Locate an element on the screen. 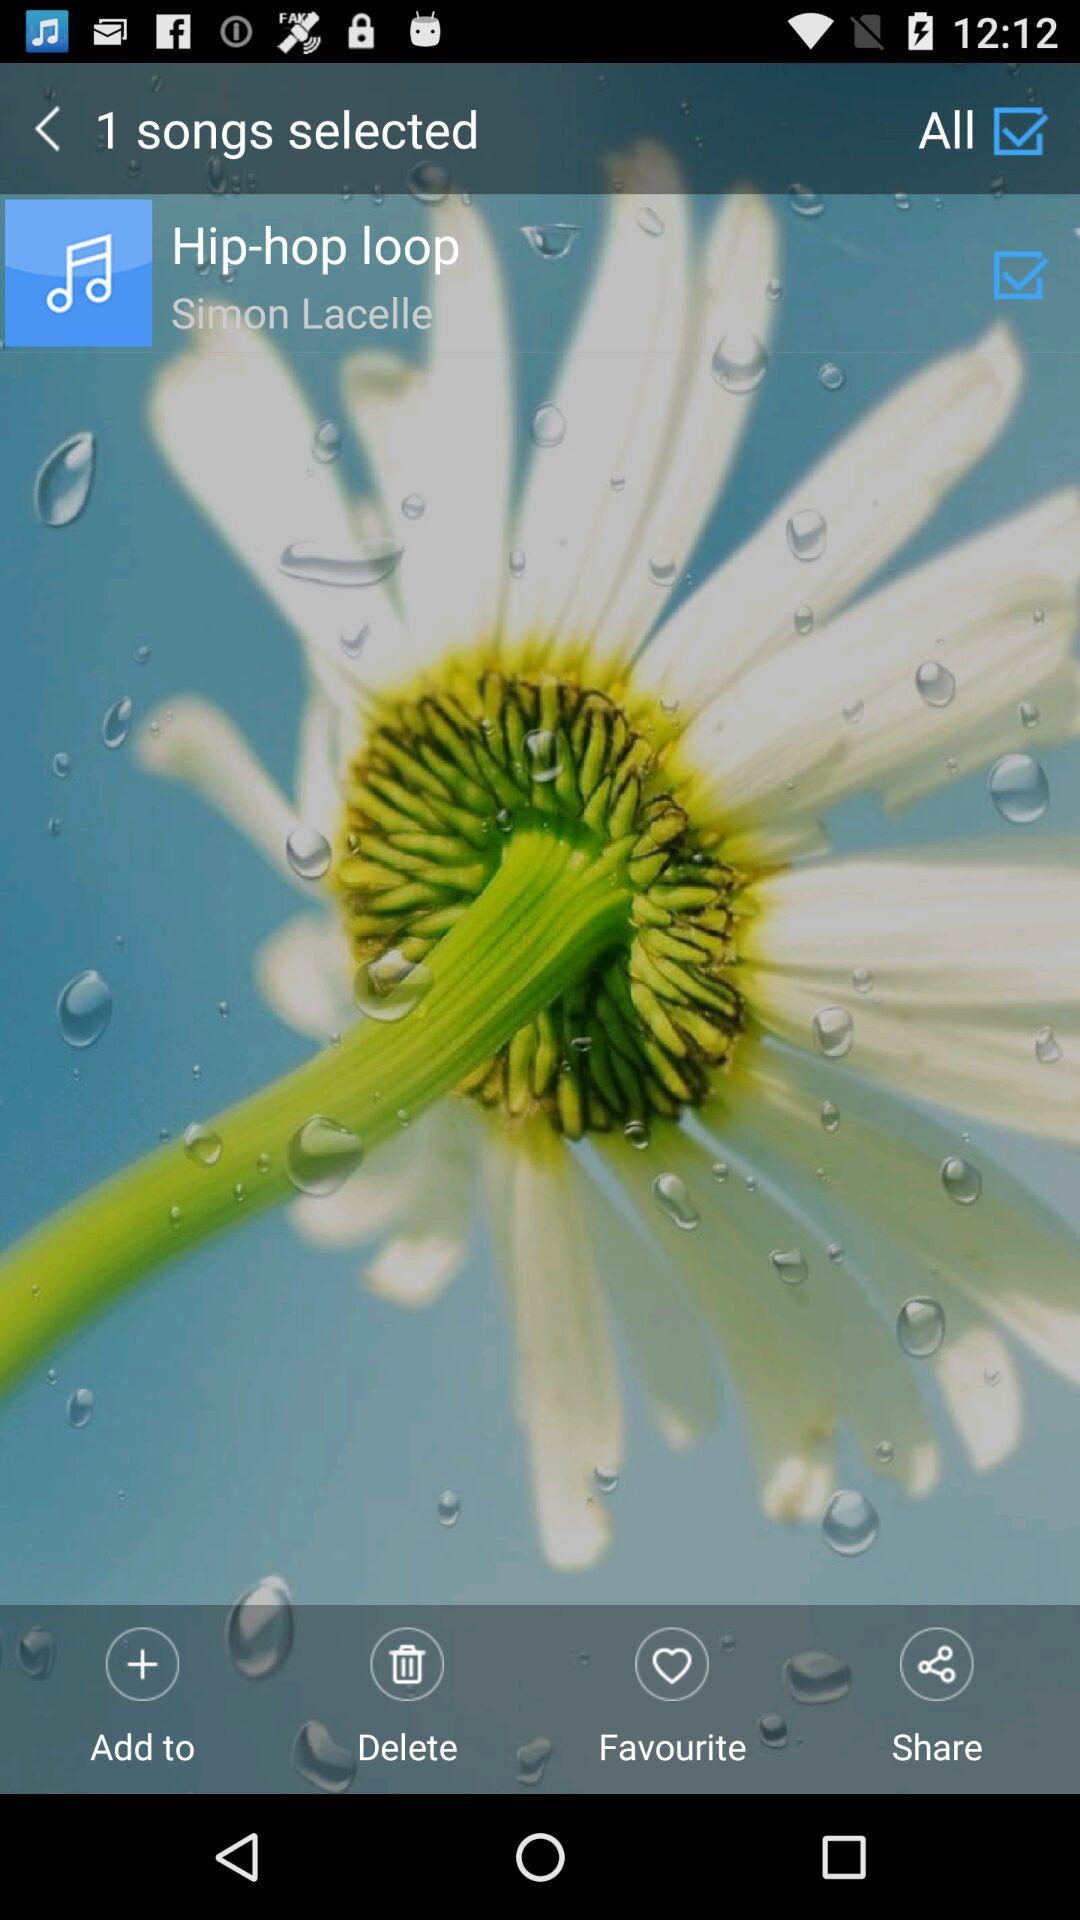 The width and height of the screenshot is (1080, 1920). launch icon next to the favourite is located at coordinates (936, 1698).